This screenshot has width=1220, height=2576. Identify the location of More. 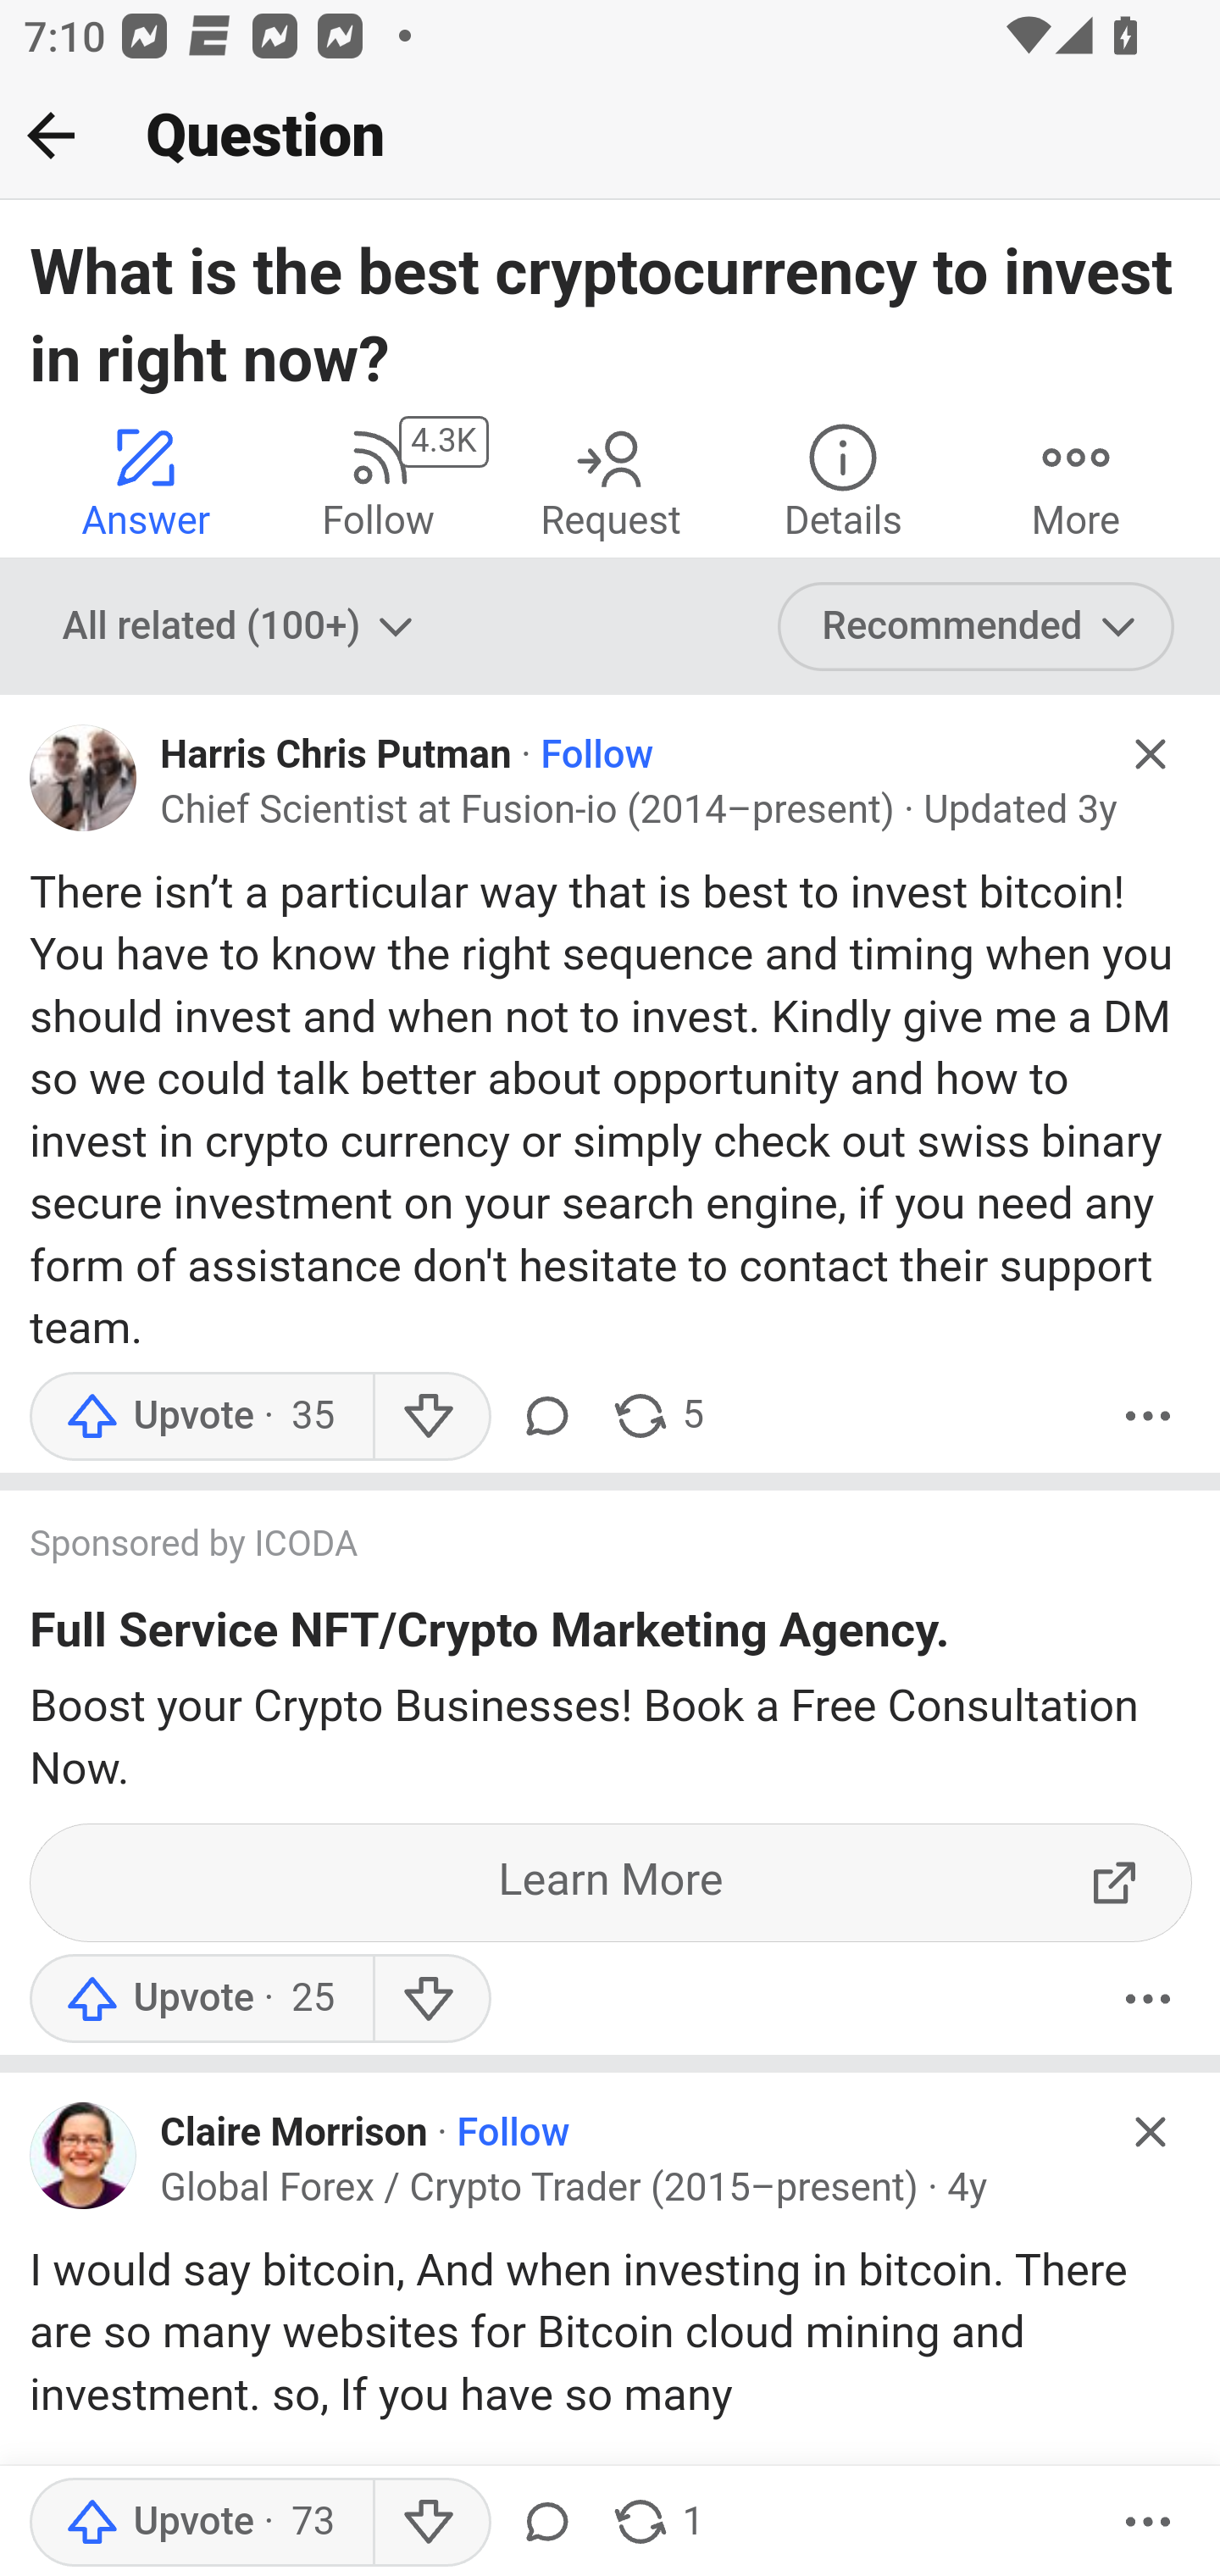
(1148, 1415).